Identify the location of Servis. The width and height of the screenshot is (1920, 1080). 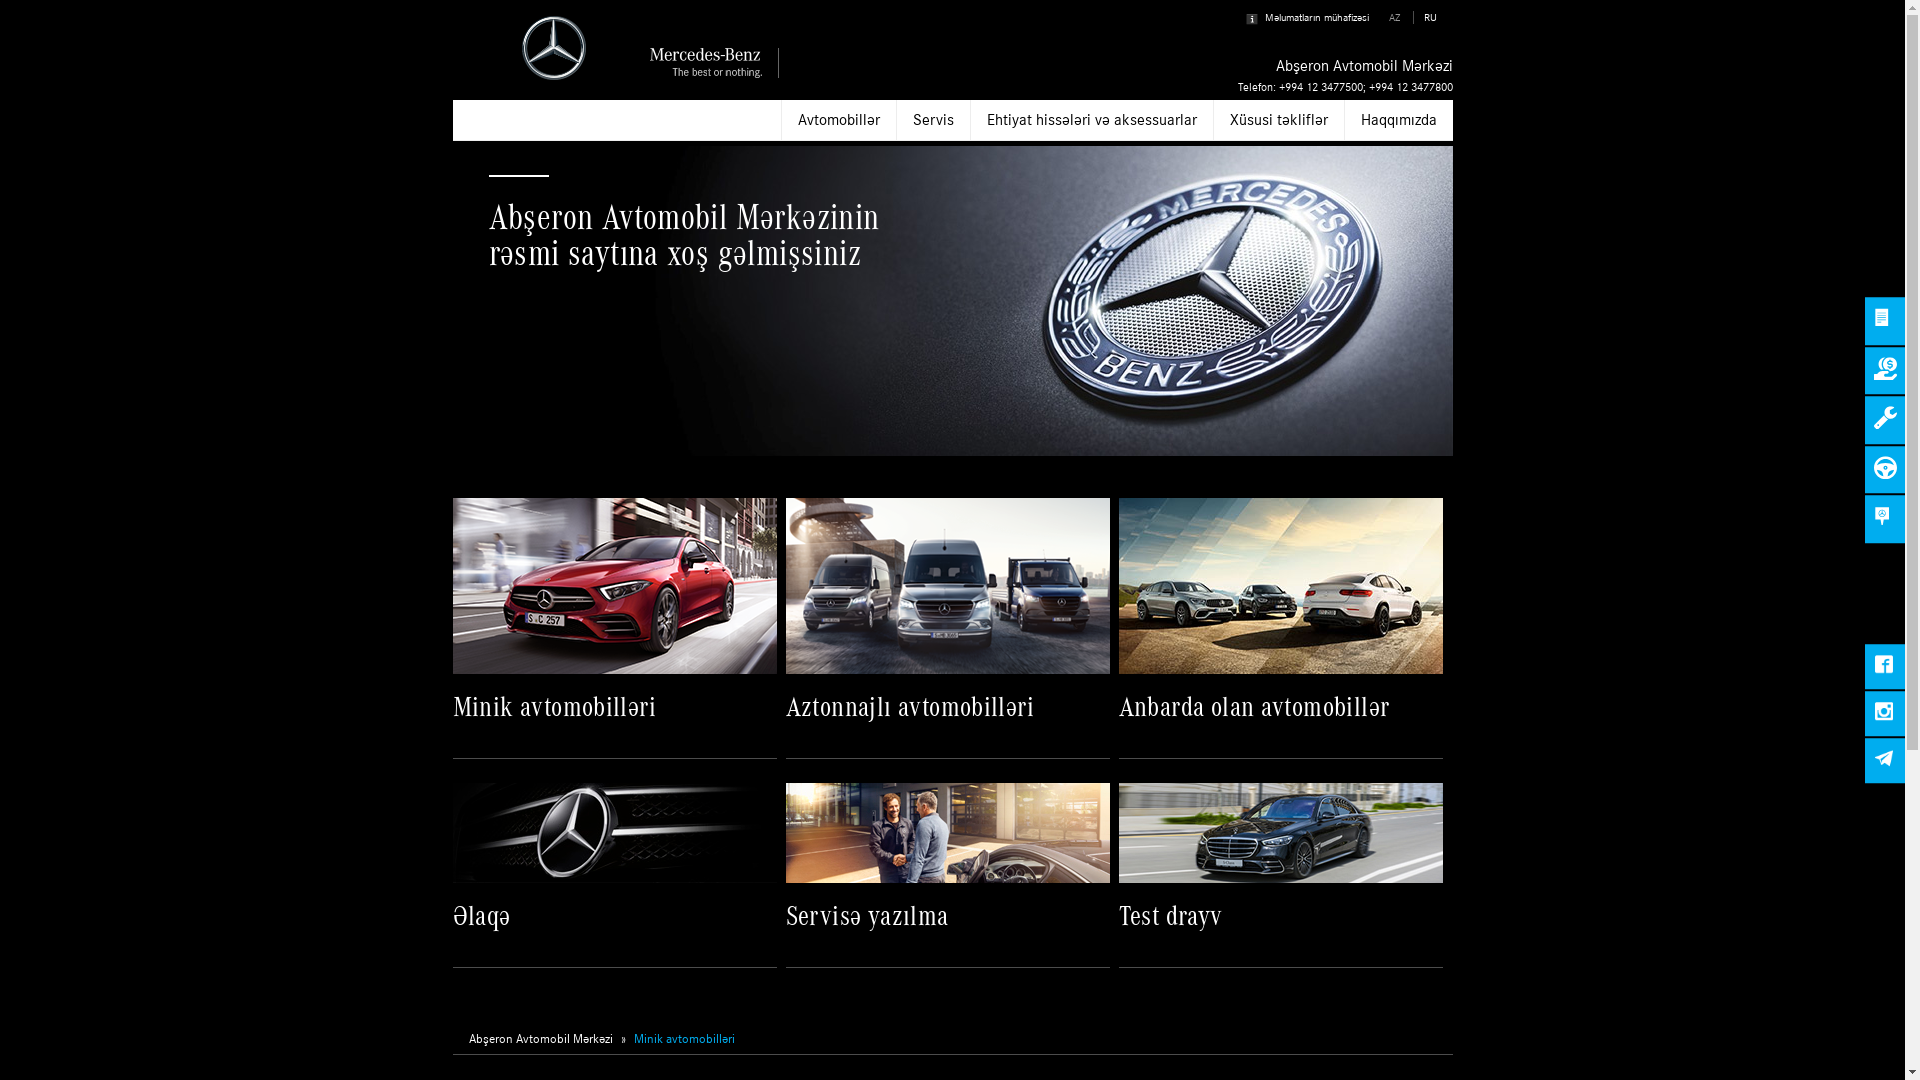
(933, 120).